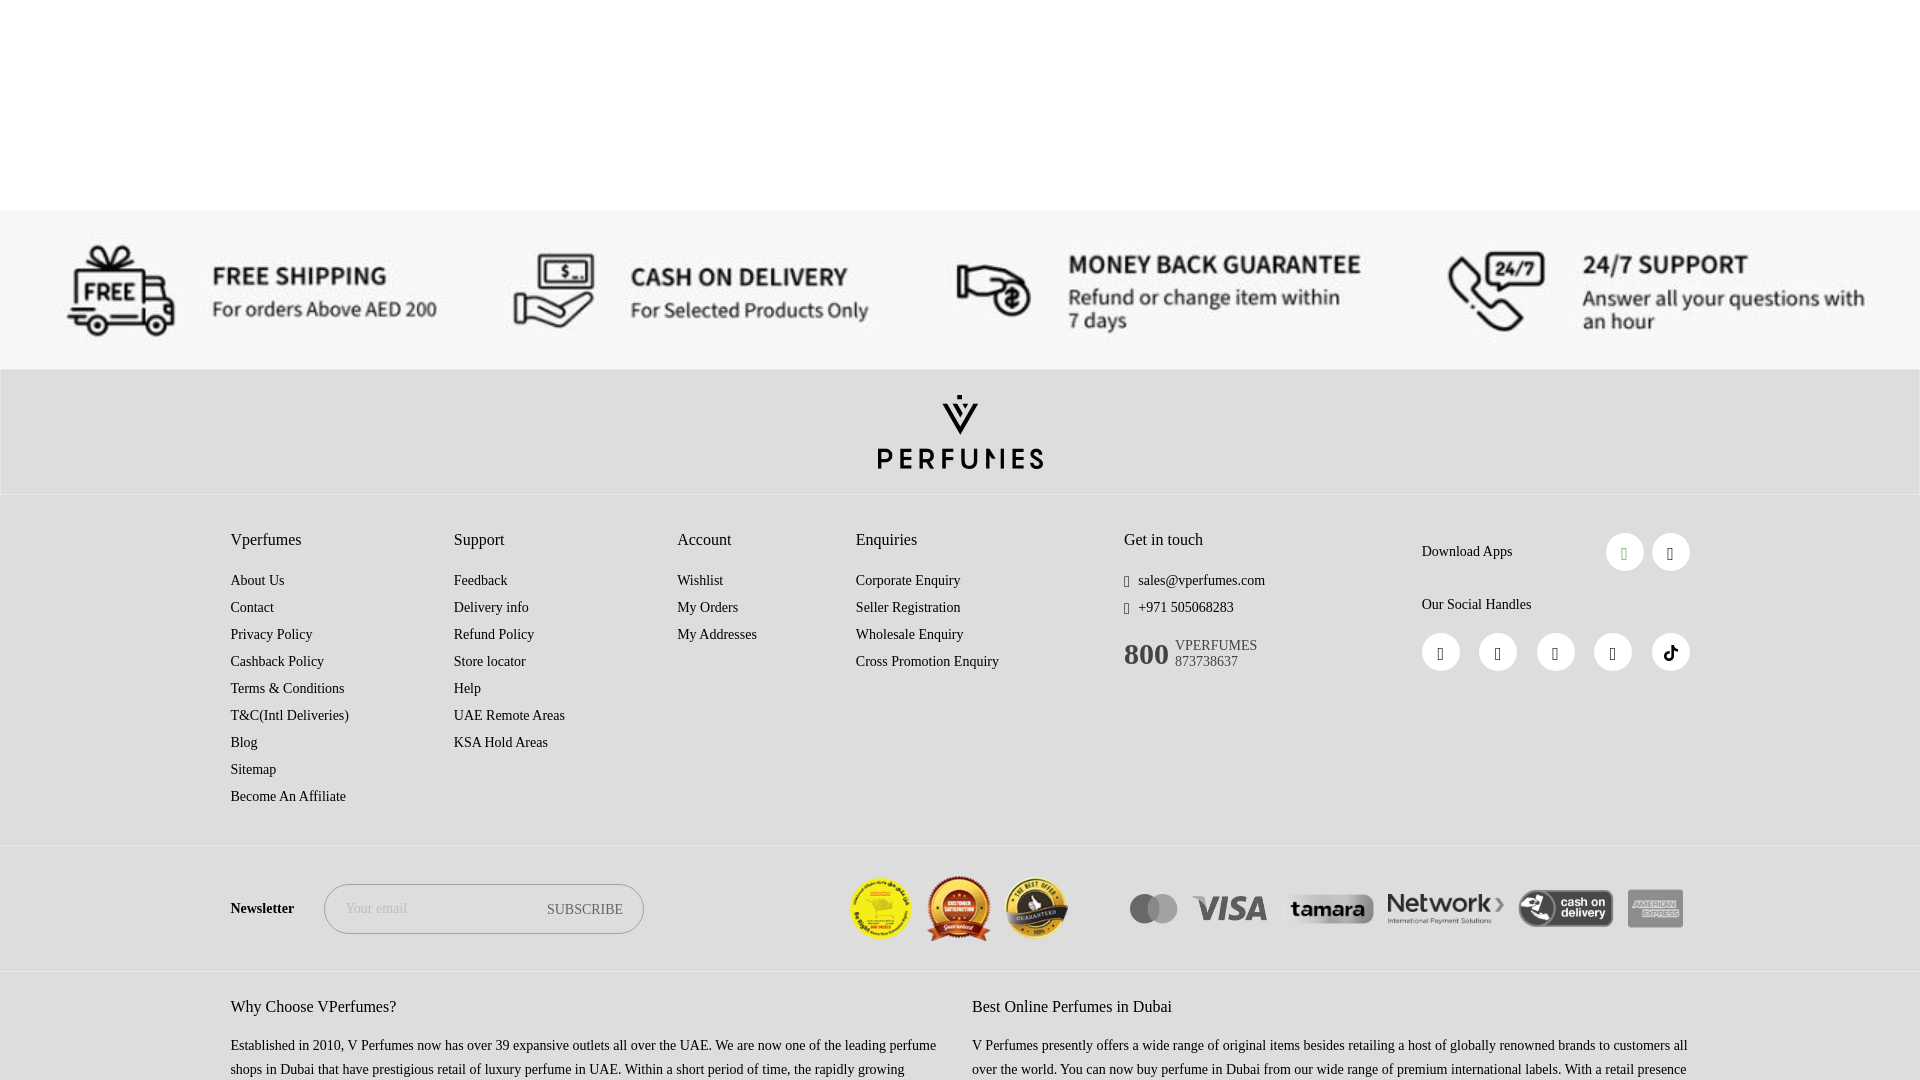 This screenshot has height=1080, width=1920. I want to click on Folow us on Twitter, so click(1612, 651).